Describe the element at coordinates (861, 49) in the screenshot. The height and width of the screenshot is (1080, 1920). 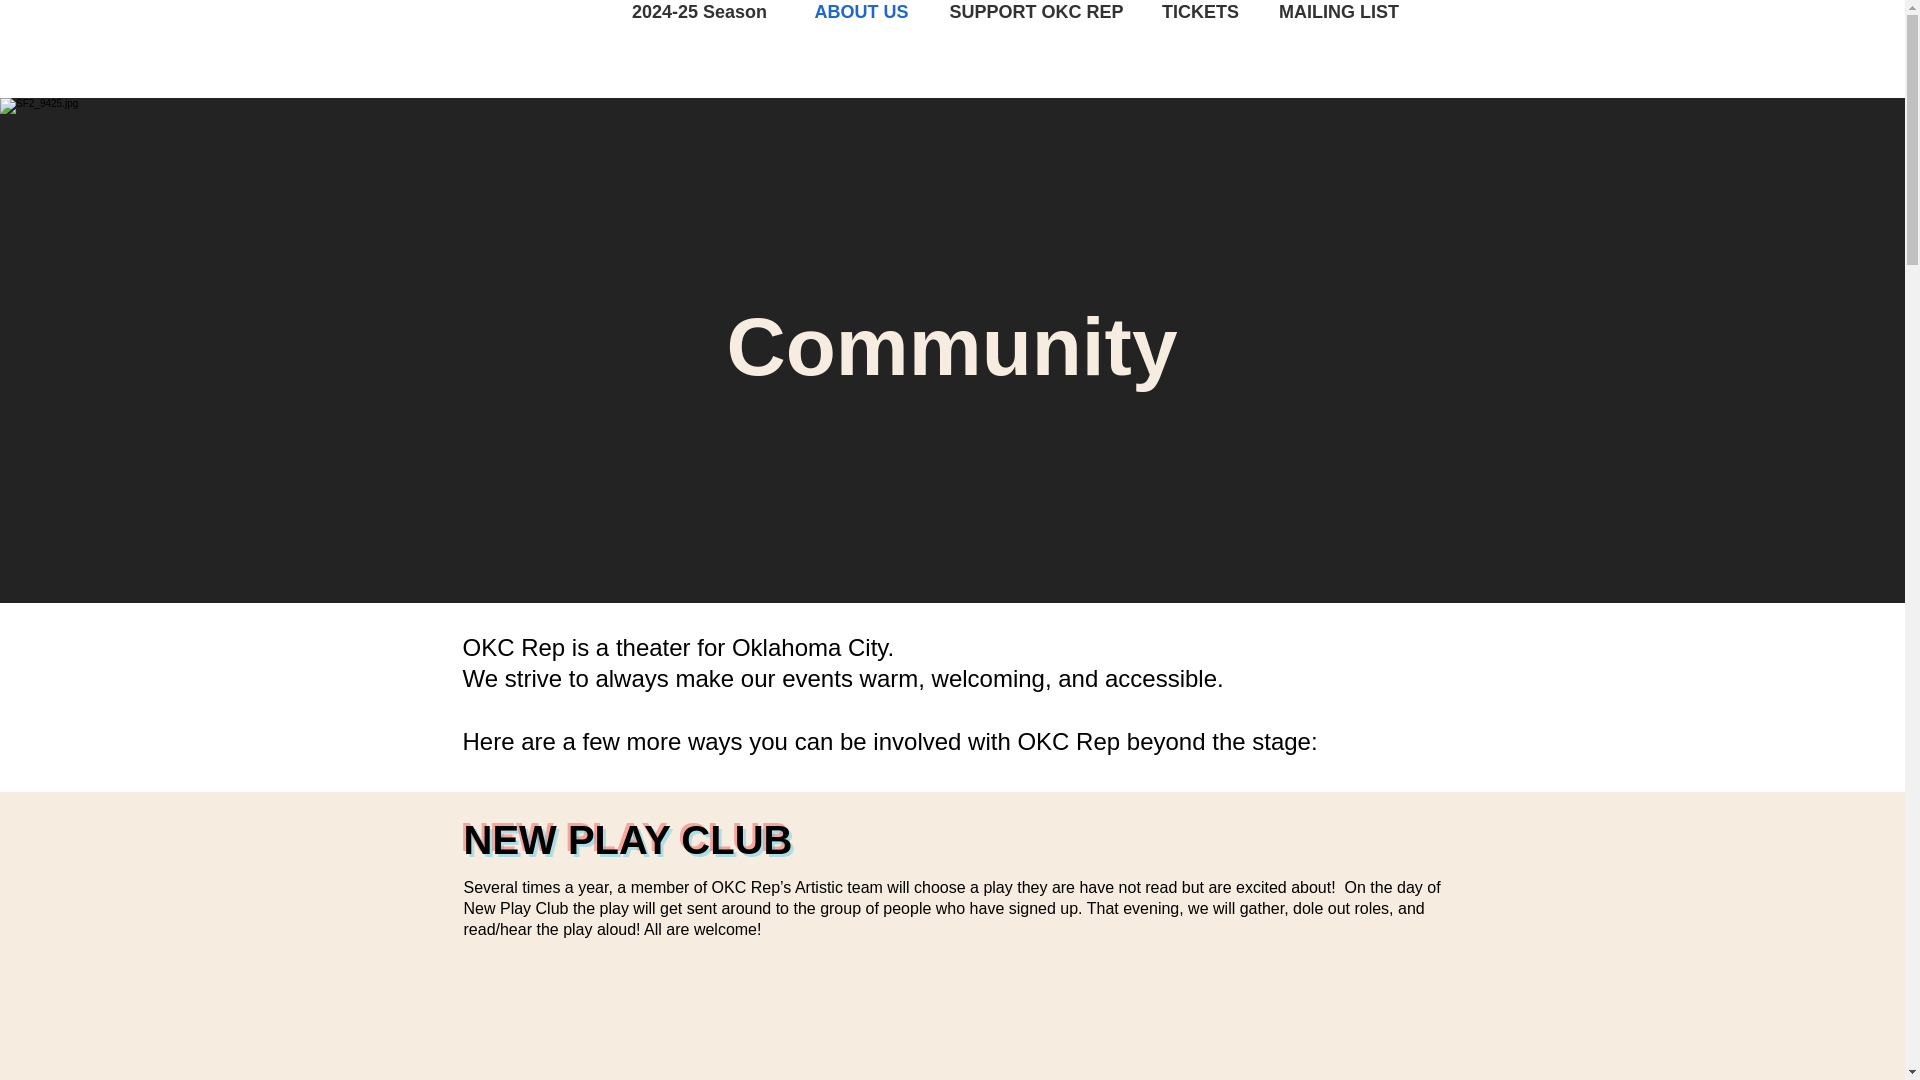
I see `ABOUT US` at that location.